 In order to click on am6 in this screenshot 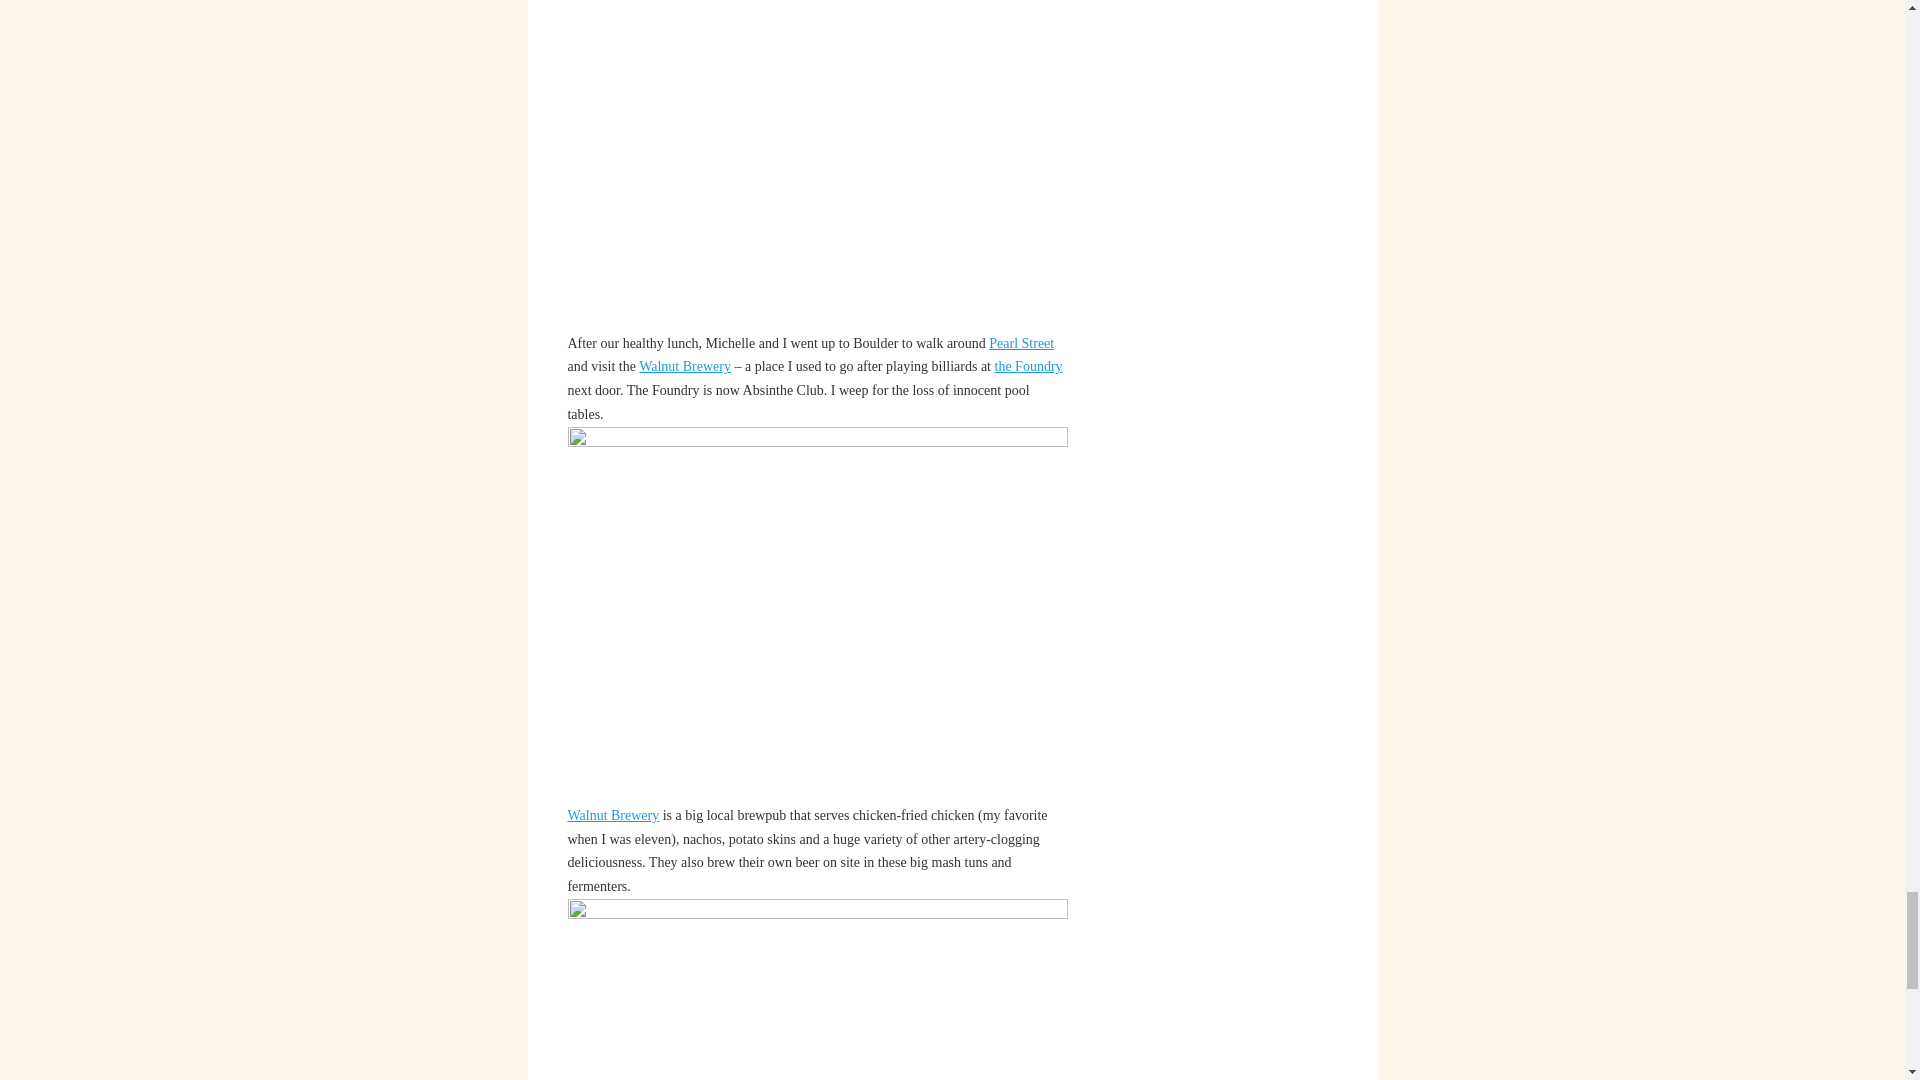, I will do `click(818, 989)`.